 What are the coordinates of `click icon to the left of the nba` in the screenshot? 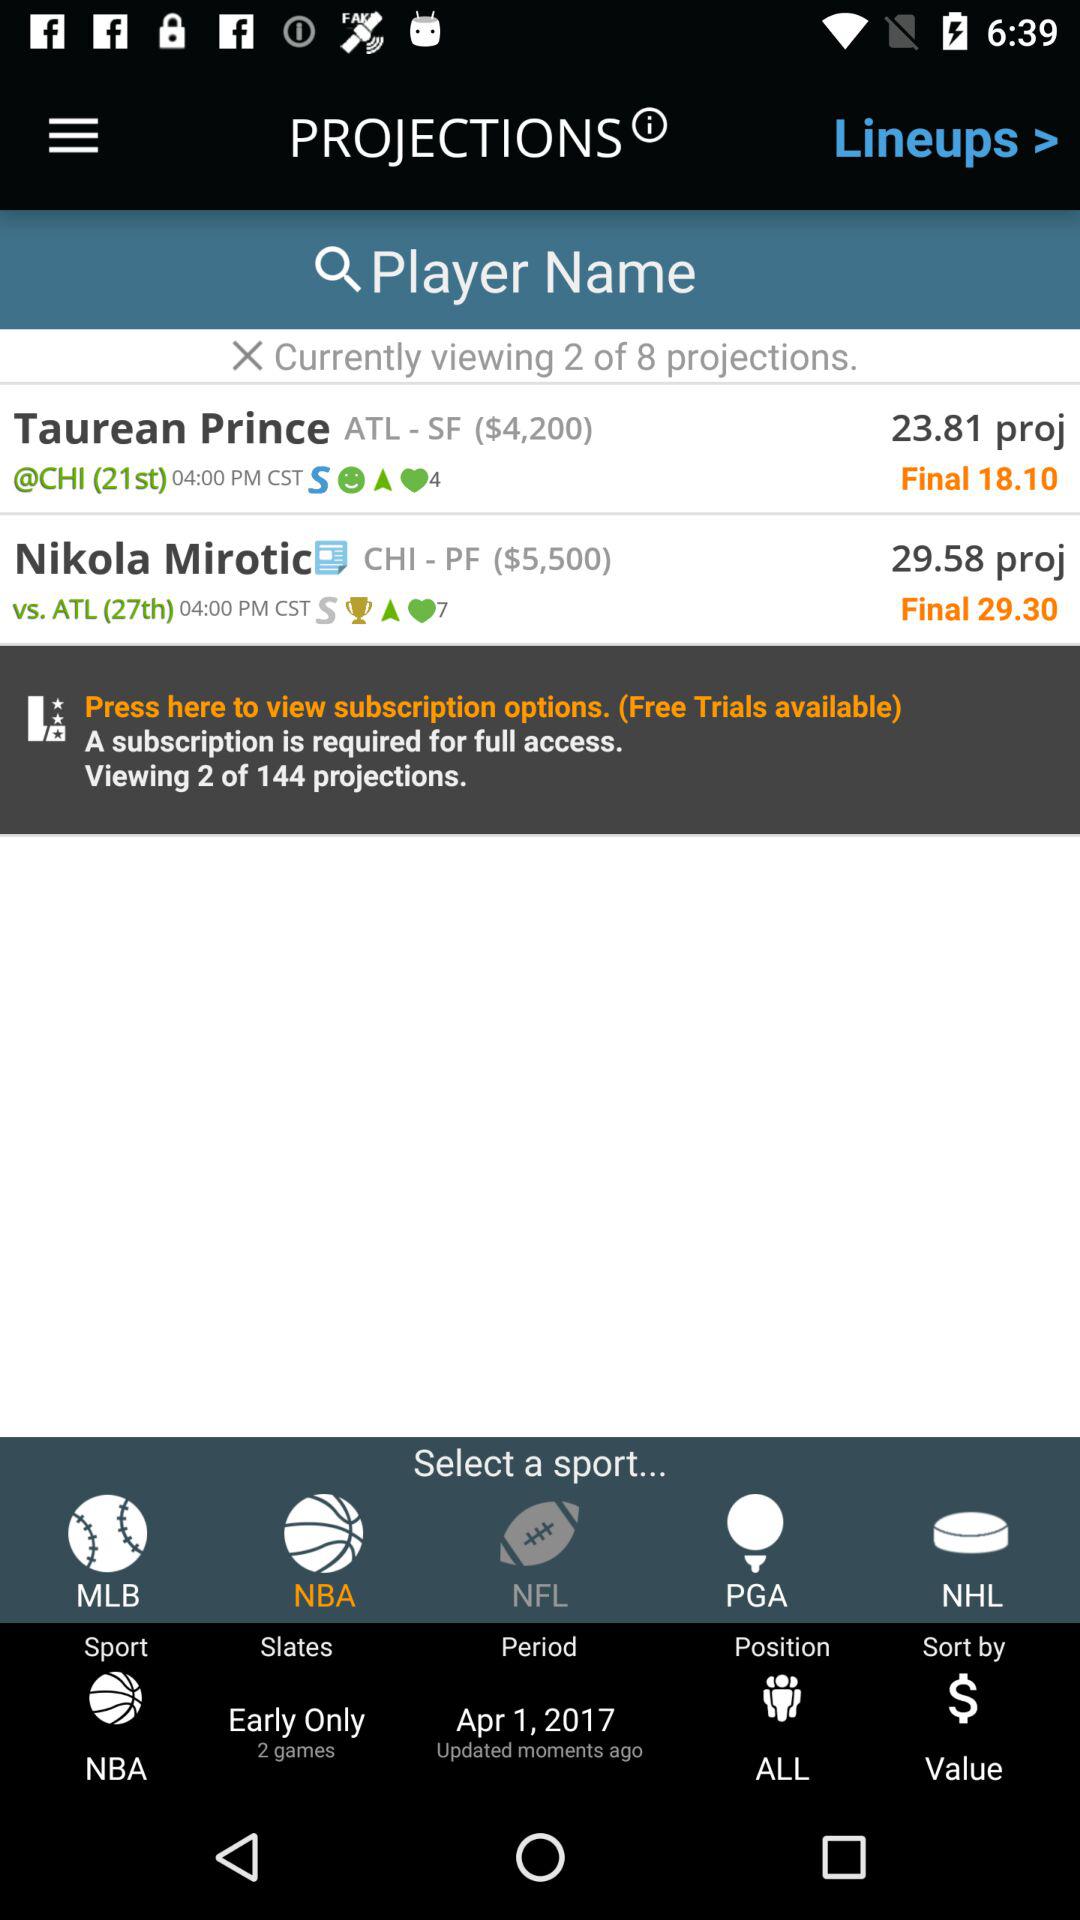 It's located at (108, 1554).